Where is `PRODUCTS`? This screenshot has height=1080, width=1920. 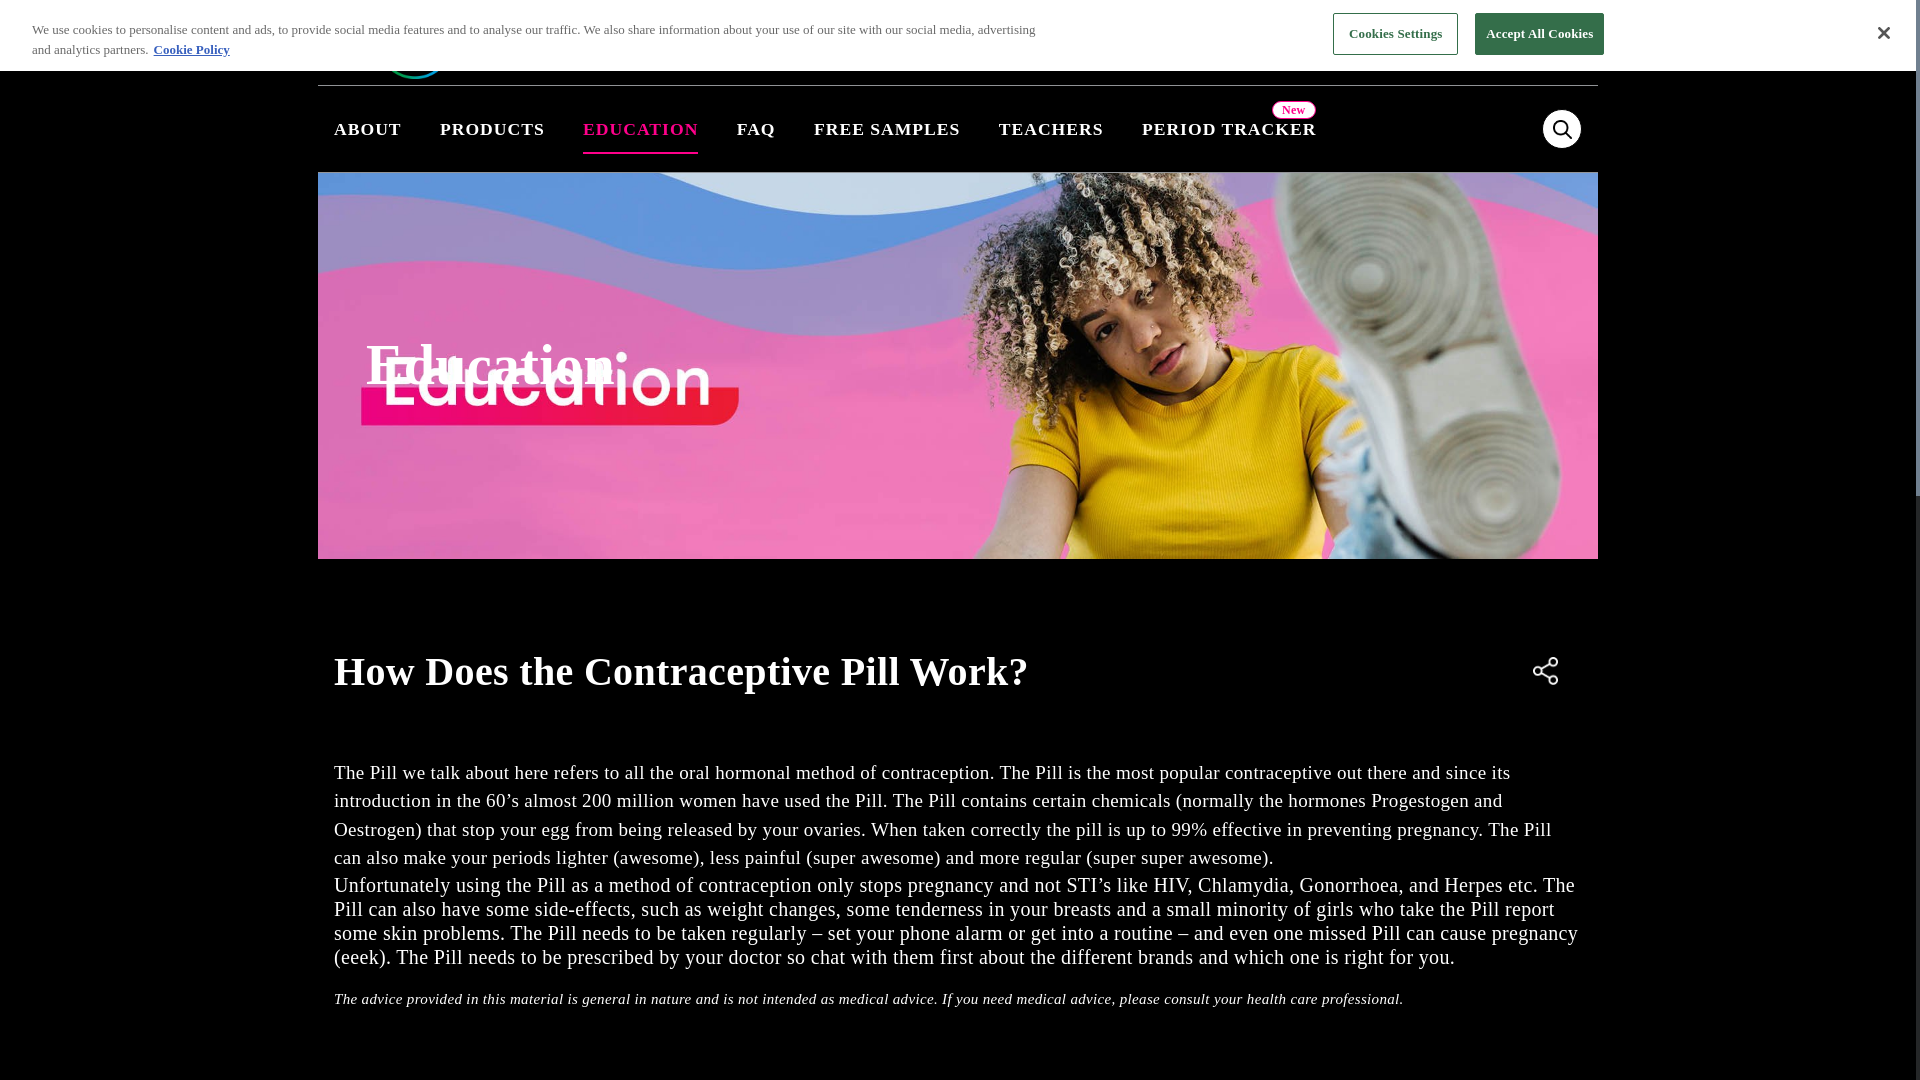
PRODUCTS is located at coordinates (492, 128).